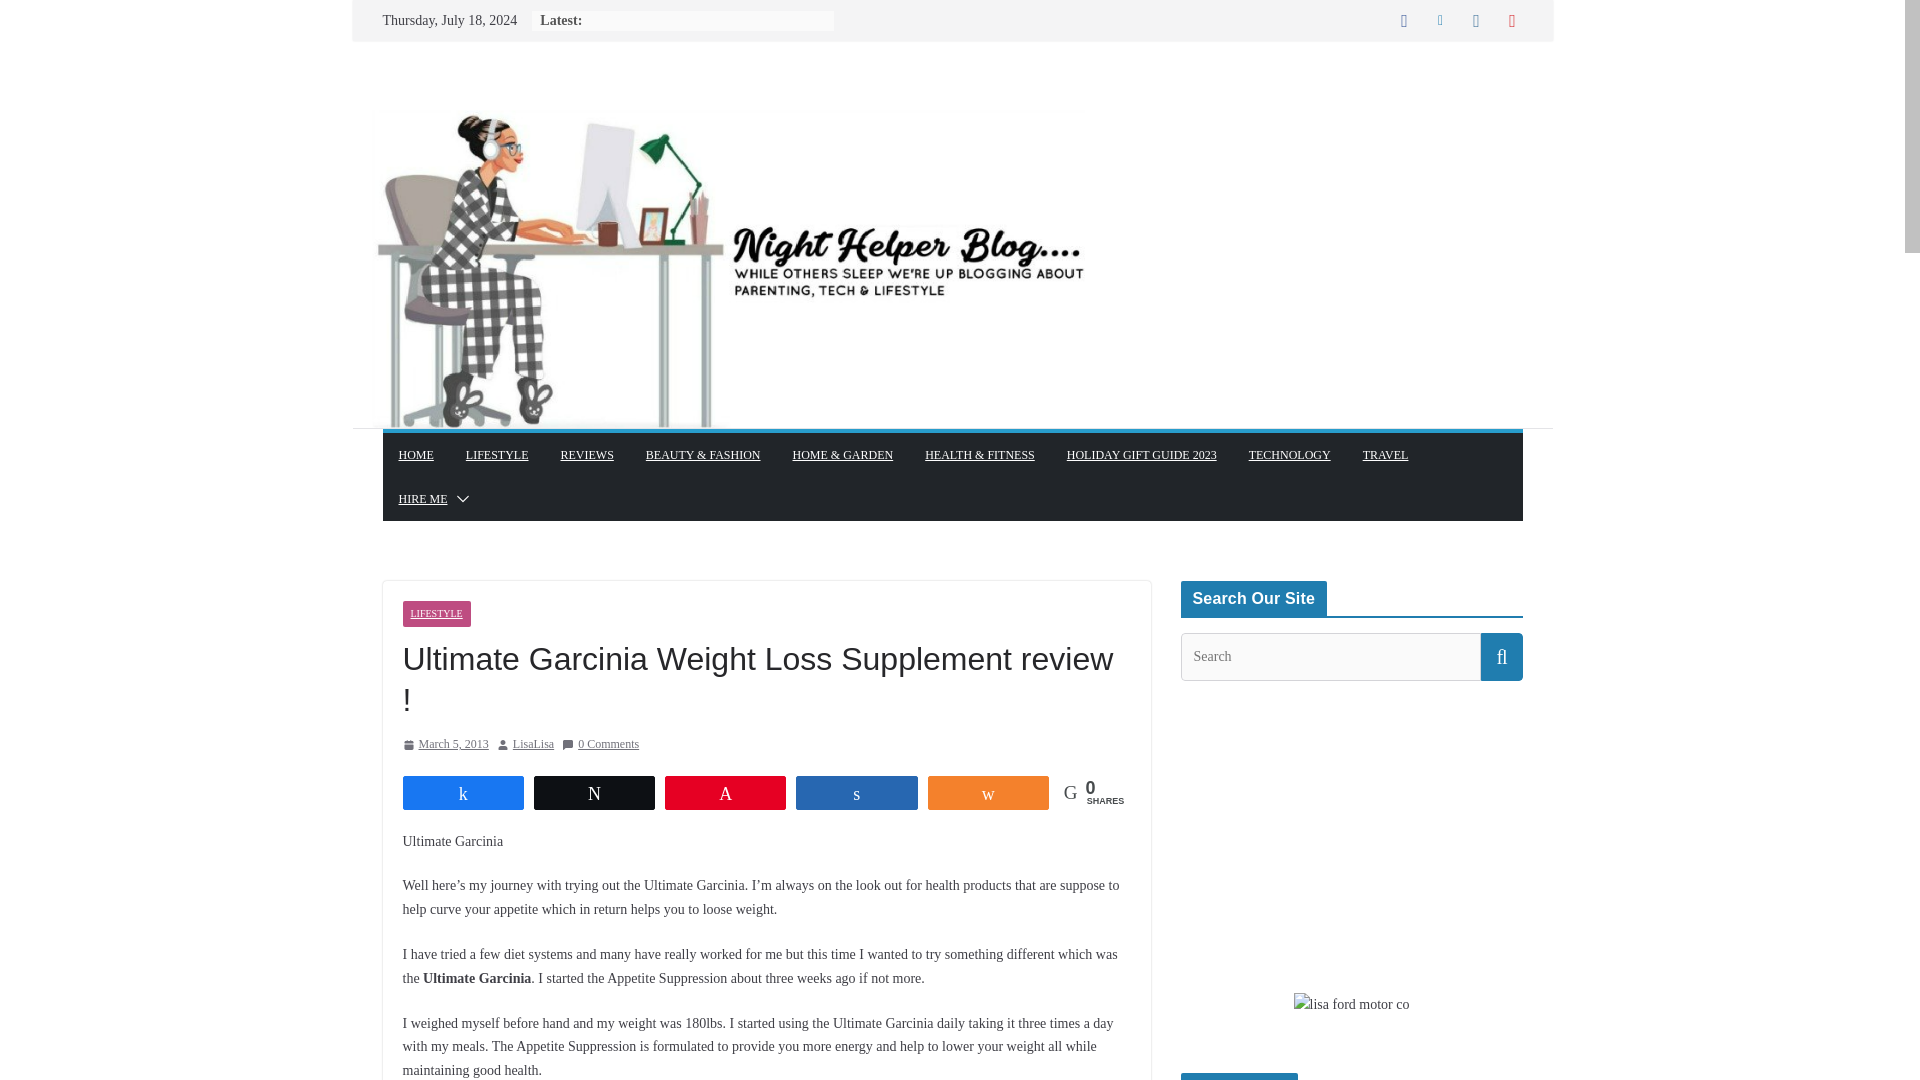  Describe the element at coordinates (1142, 454) in the screenshot. I see `HOLIDAY GIFT GUIDE 2023` at that location.